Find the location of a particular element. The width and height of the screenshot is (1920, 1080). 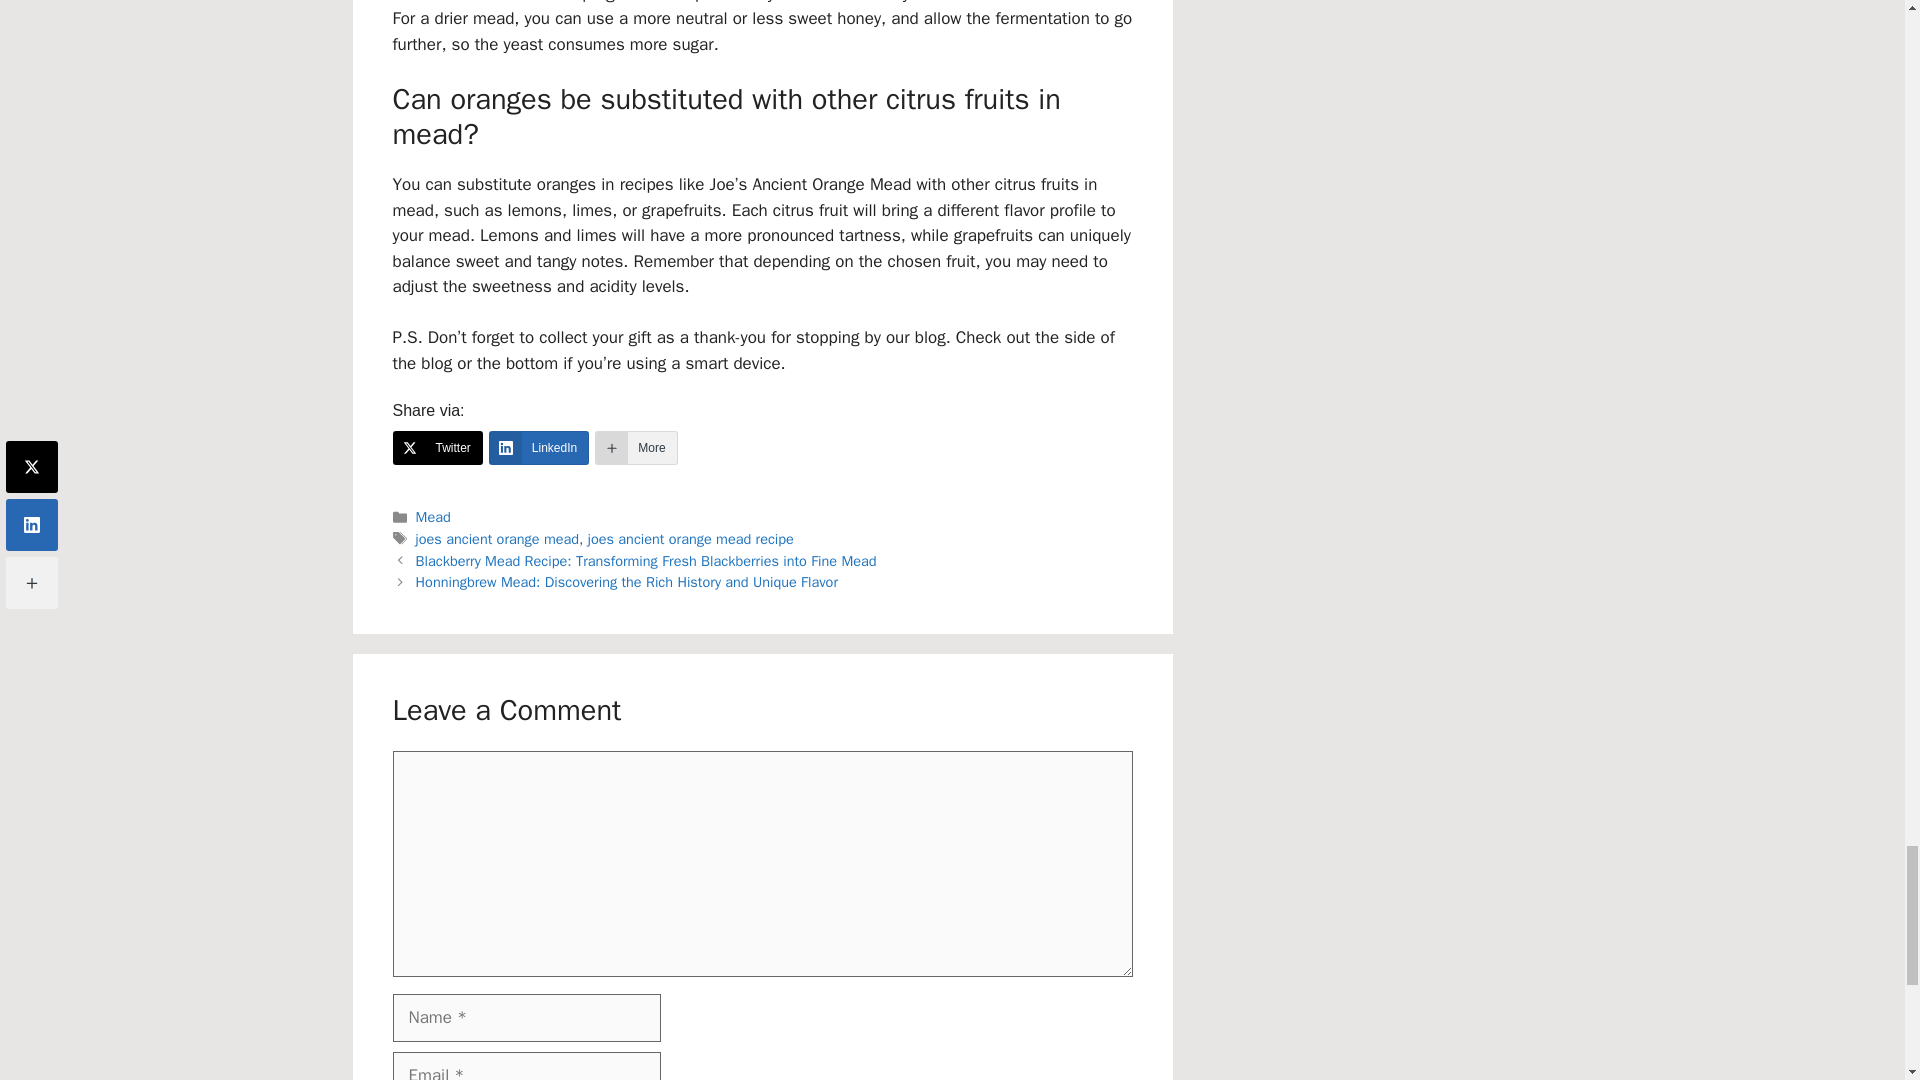

LinkedIn is located at coordinates (539, 448).